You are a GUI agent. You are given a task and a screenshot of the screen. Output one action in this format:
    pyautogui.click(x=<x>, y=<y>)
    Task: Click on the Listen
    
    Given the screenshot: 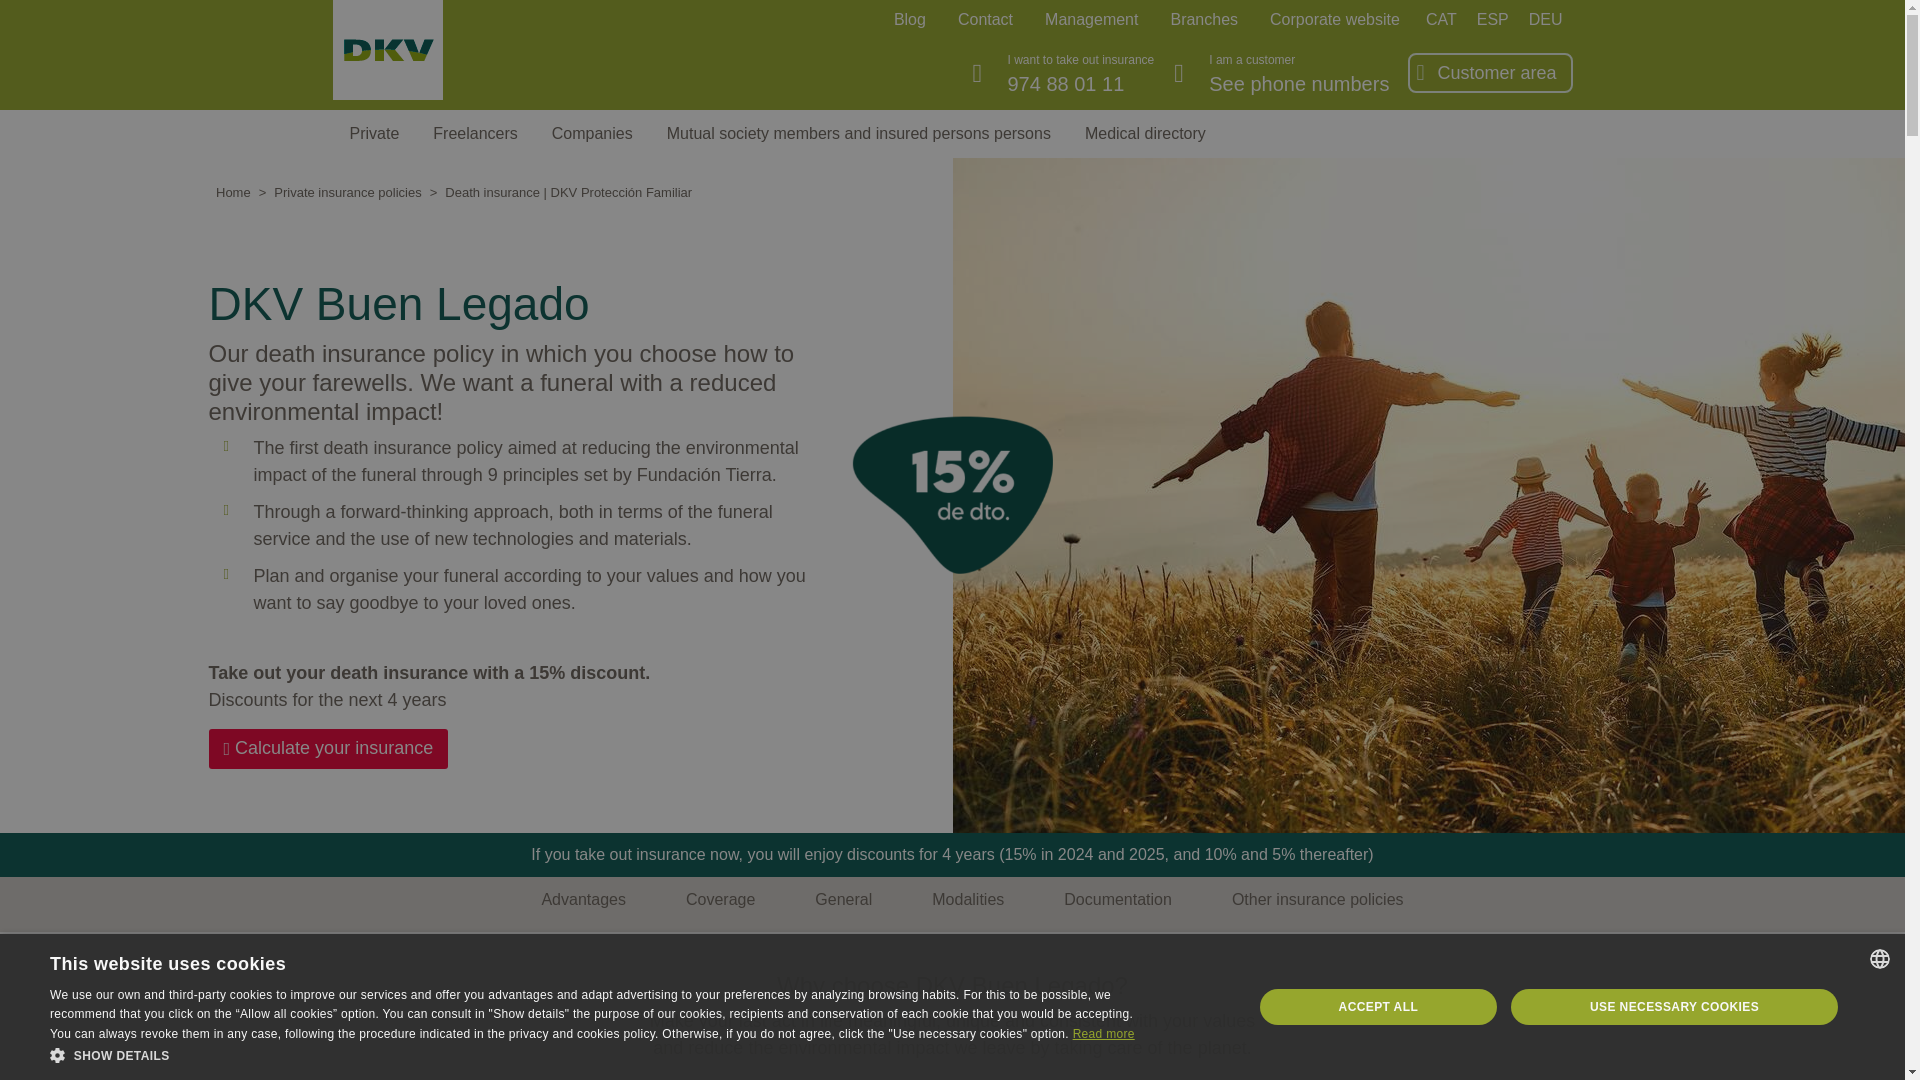 What is the action you would take?
    pyautogui.click(x=1508, y=196)
    